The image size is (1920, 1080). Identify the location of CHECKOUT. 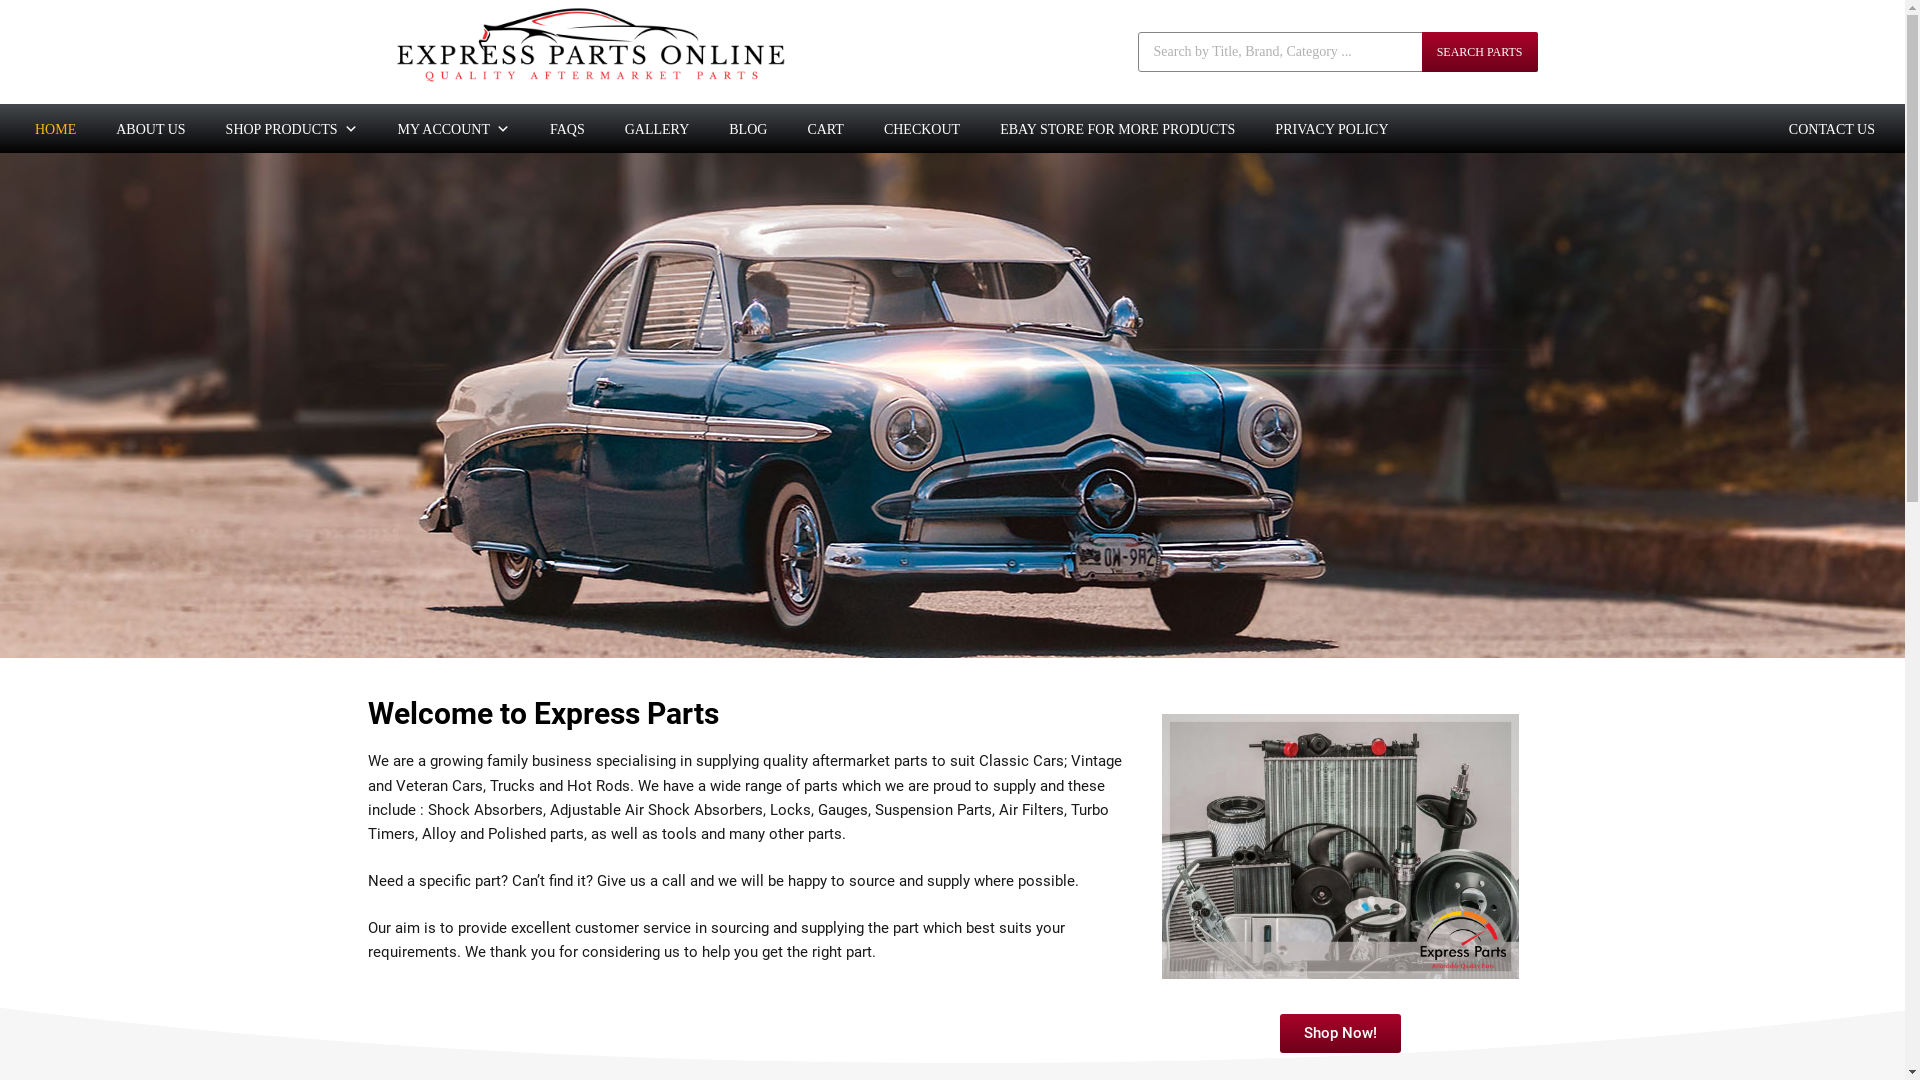
(922, 129).